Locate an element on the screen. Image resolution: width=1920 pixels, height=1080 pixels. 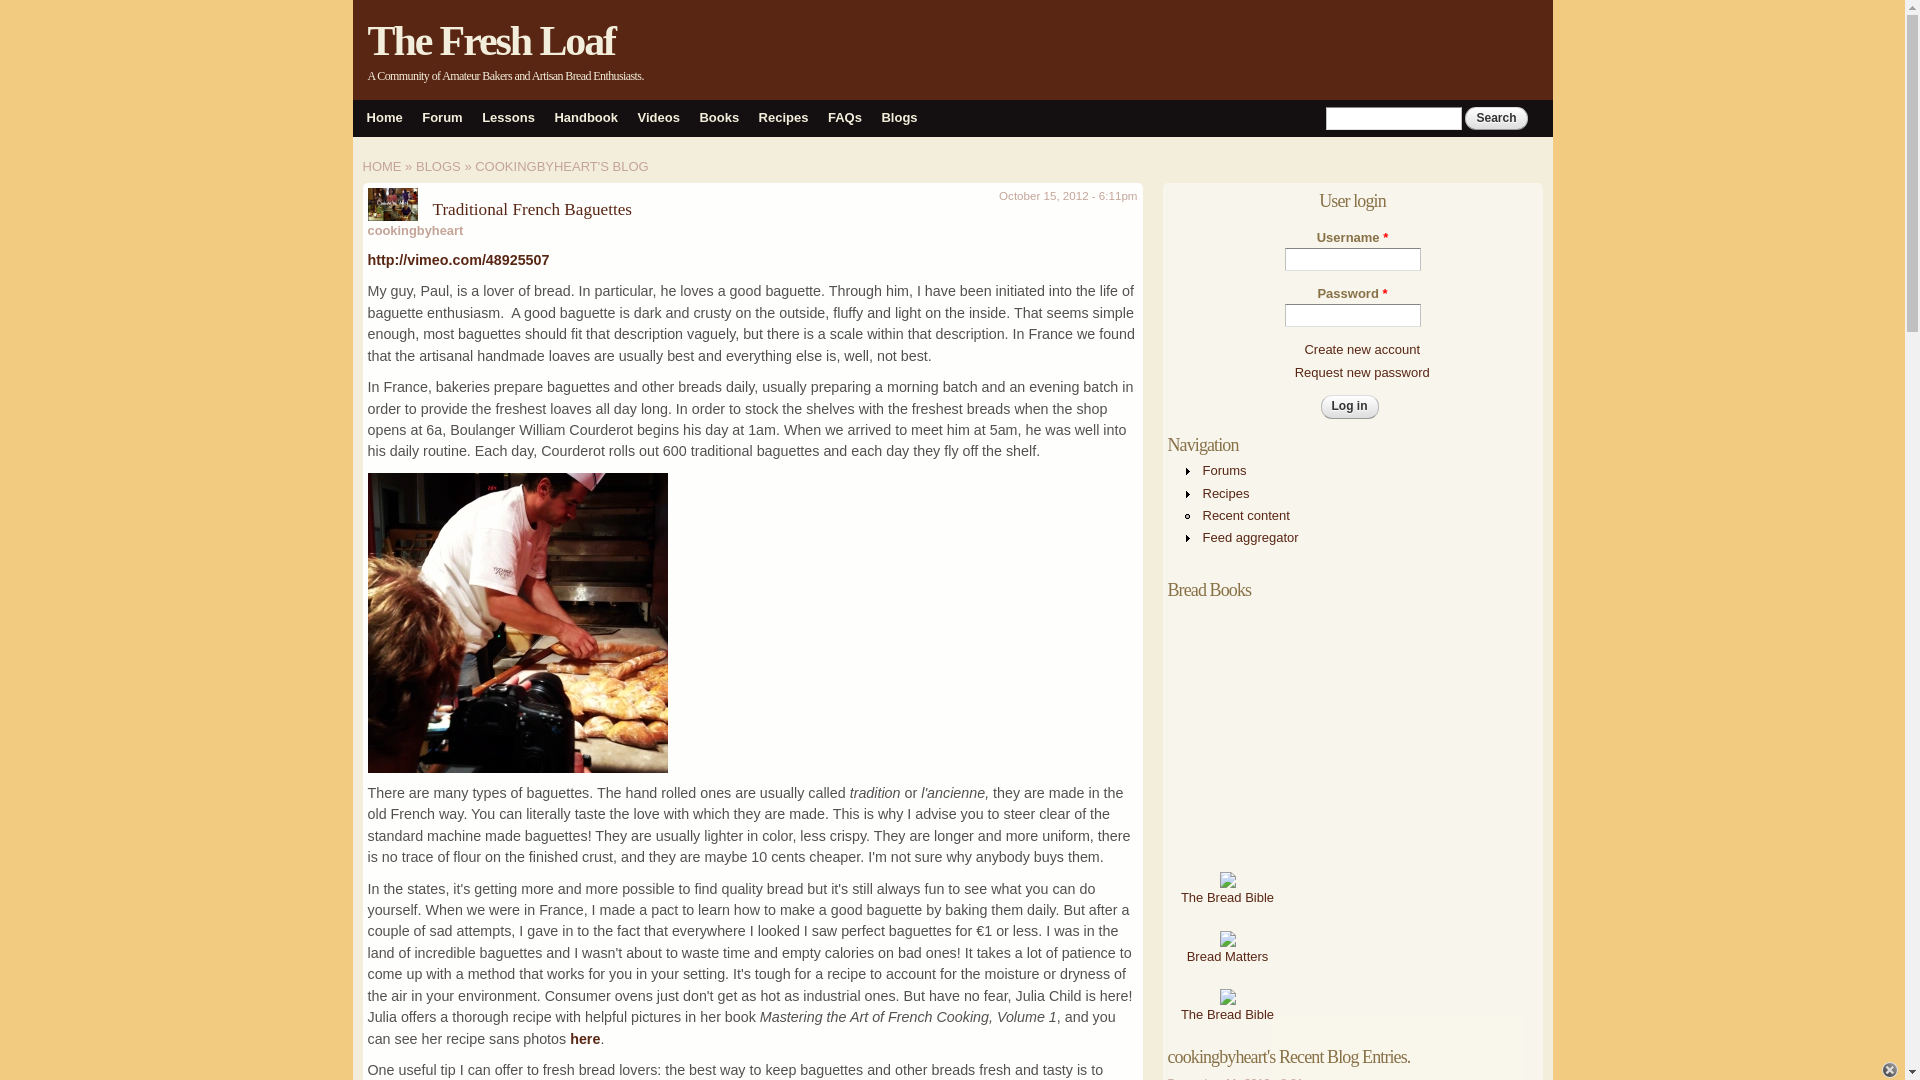
cookingbyheart's picture is located at coordinates (393, 204).